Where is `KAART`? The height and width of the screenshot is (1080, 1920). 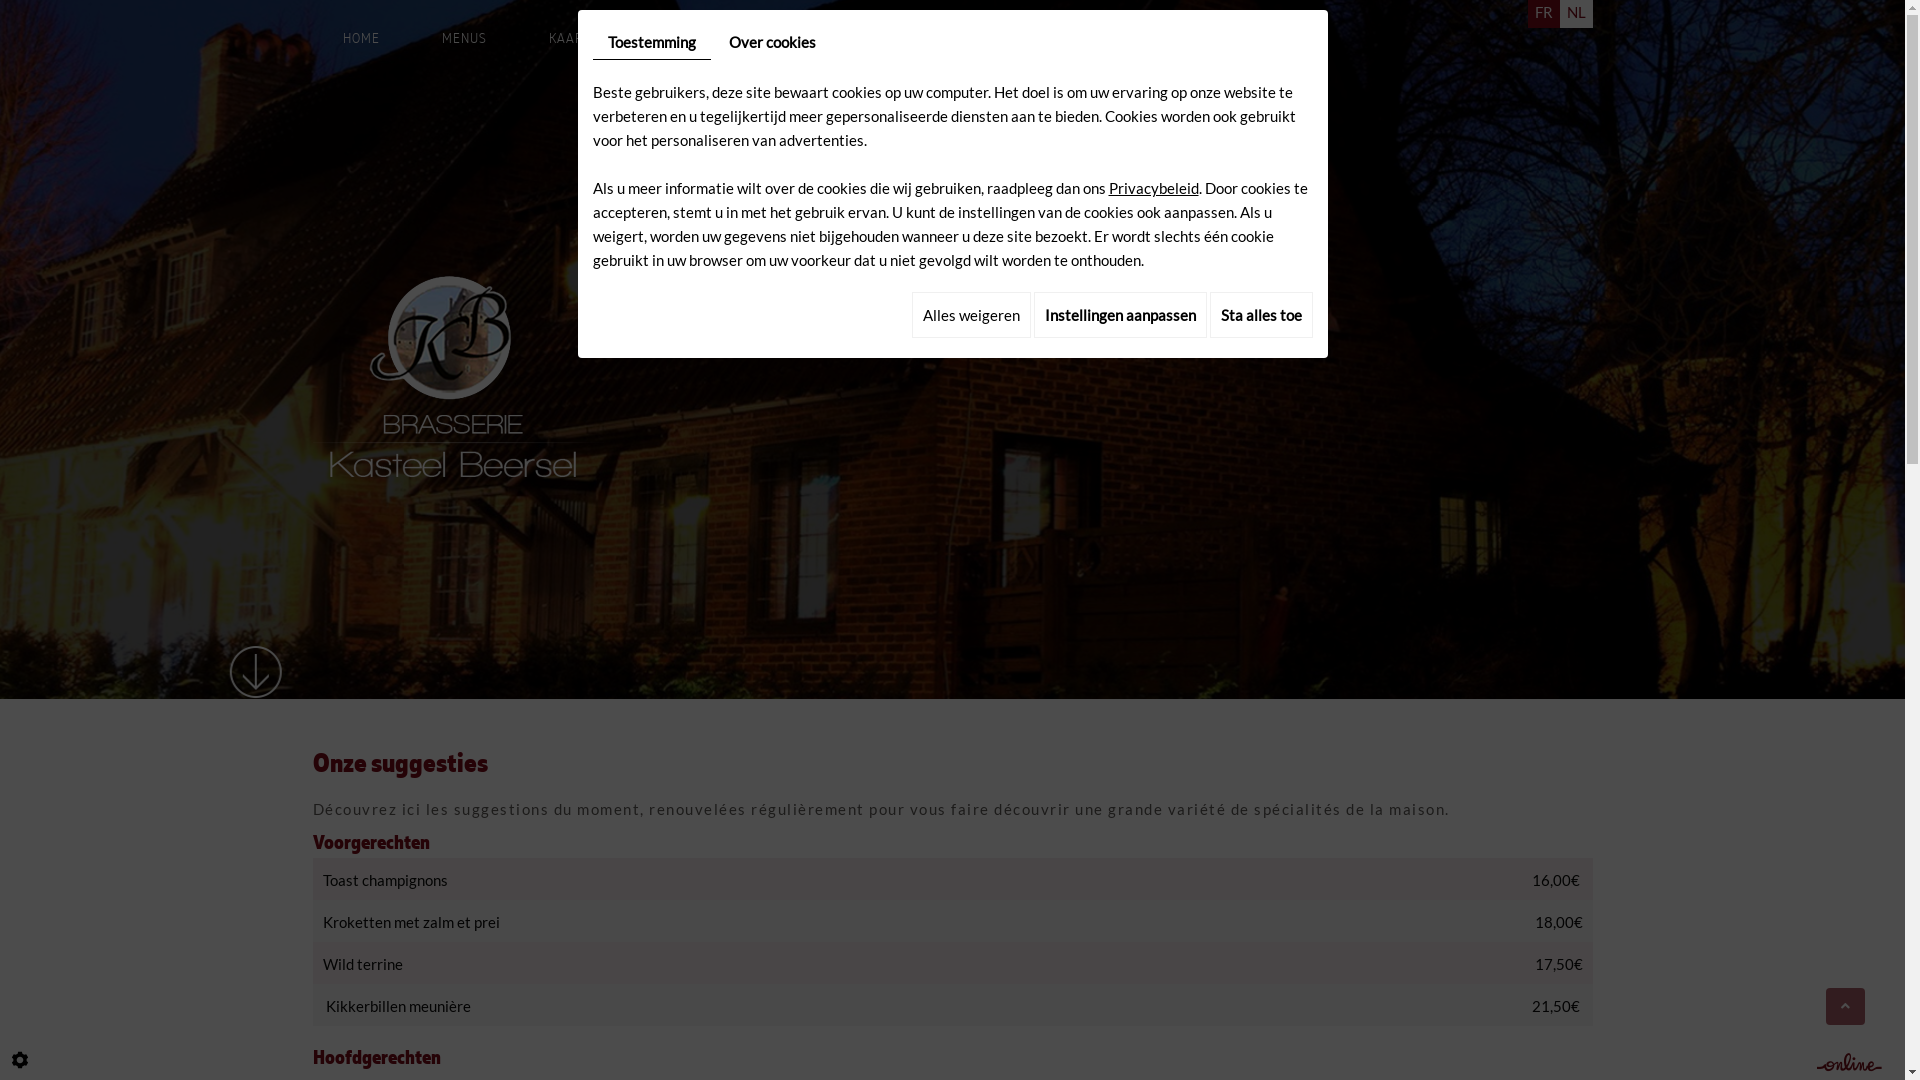 KAART is located at coordinates (570, 39).